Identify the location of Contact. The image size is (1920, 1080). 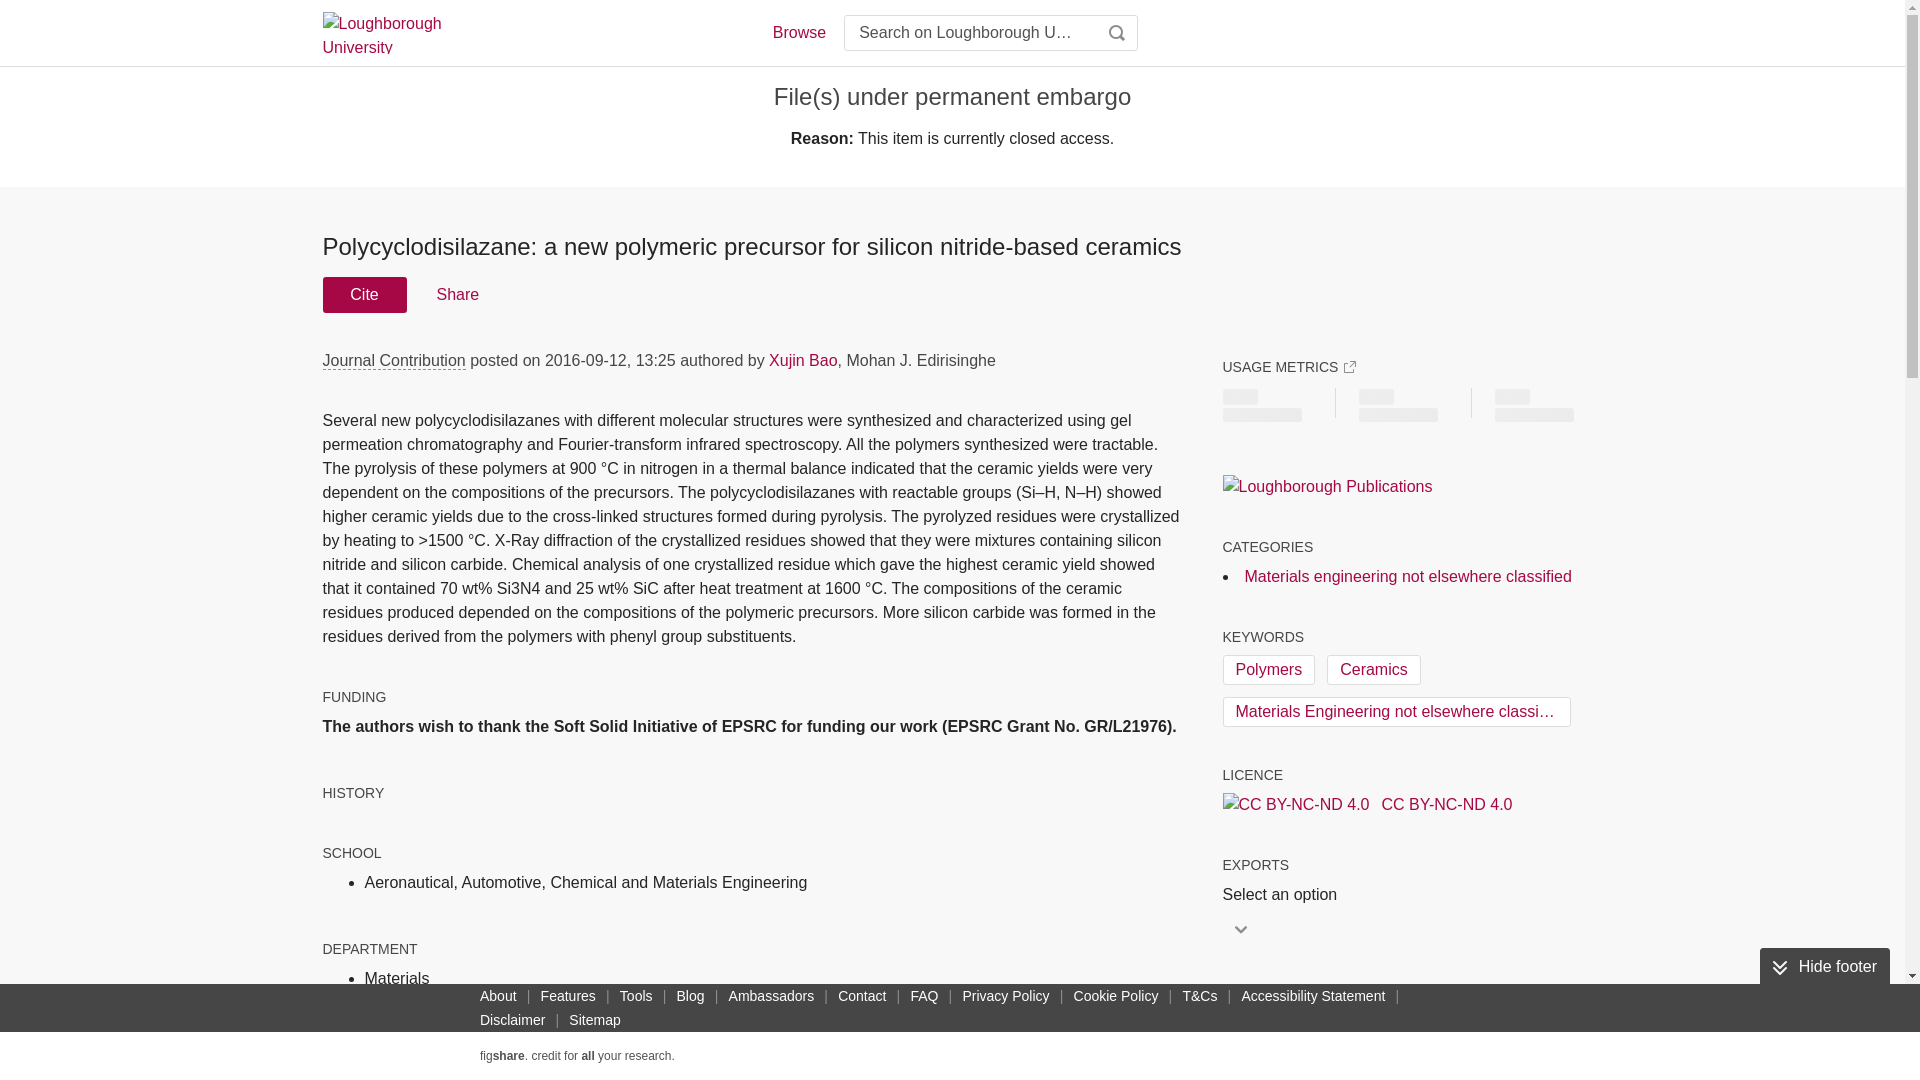
(862, 995).